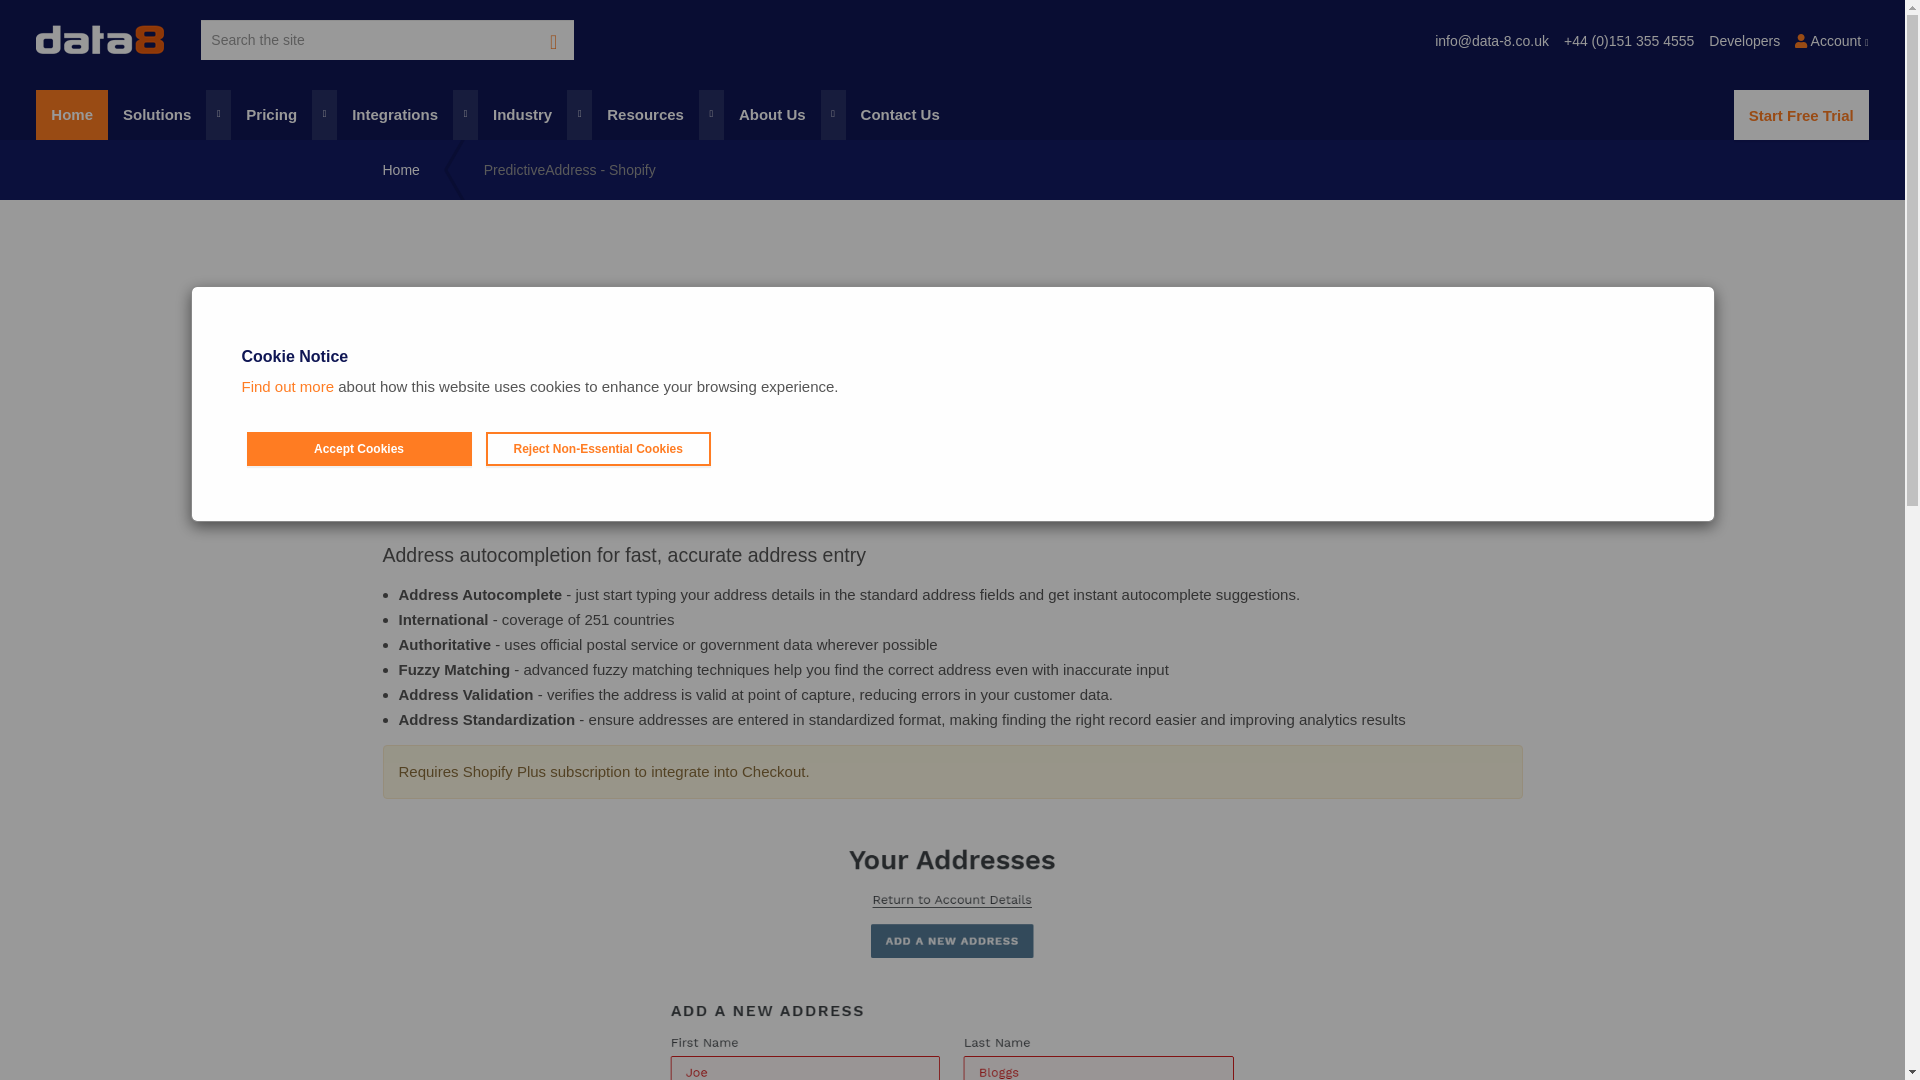  What do you see at coordinates (168, 114) in the screenshot?
I see `Solutions` at bounding box center [168, 114].